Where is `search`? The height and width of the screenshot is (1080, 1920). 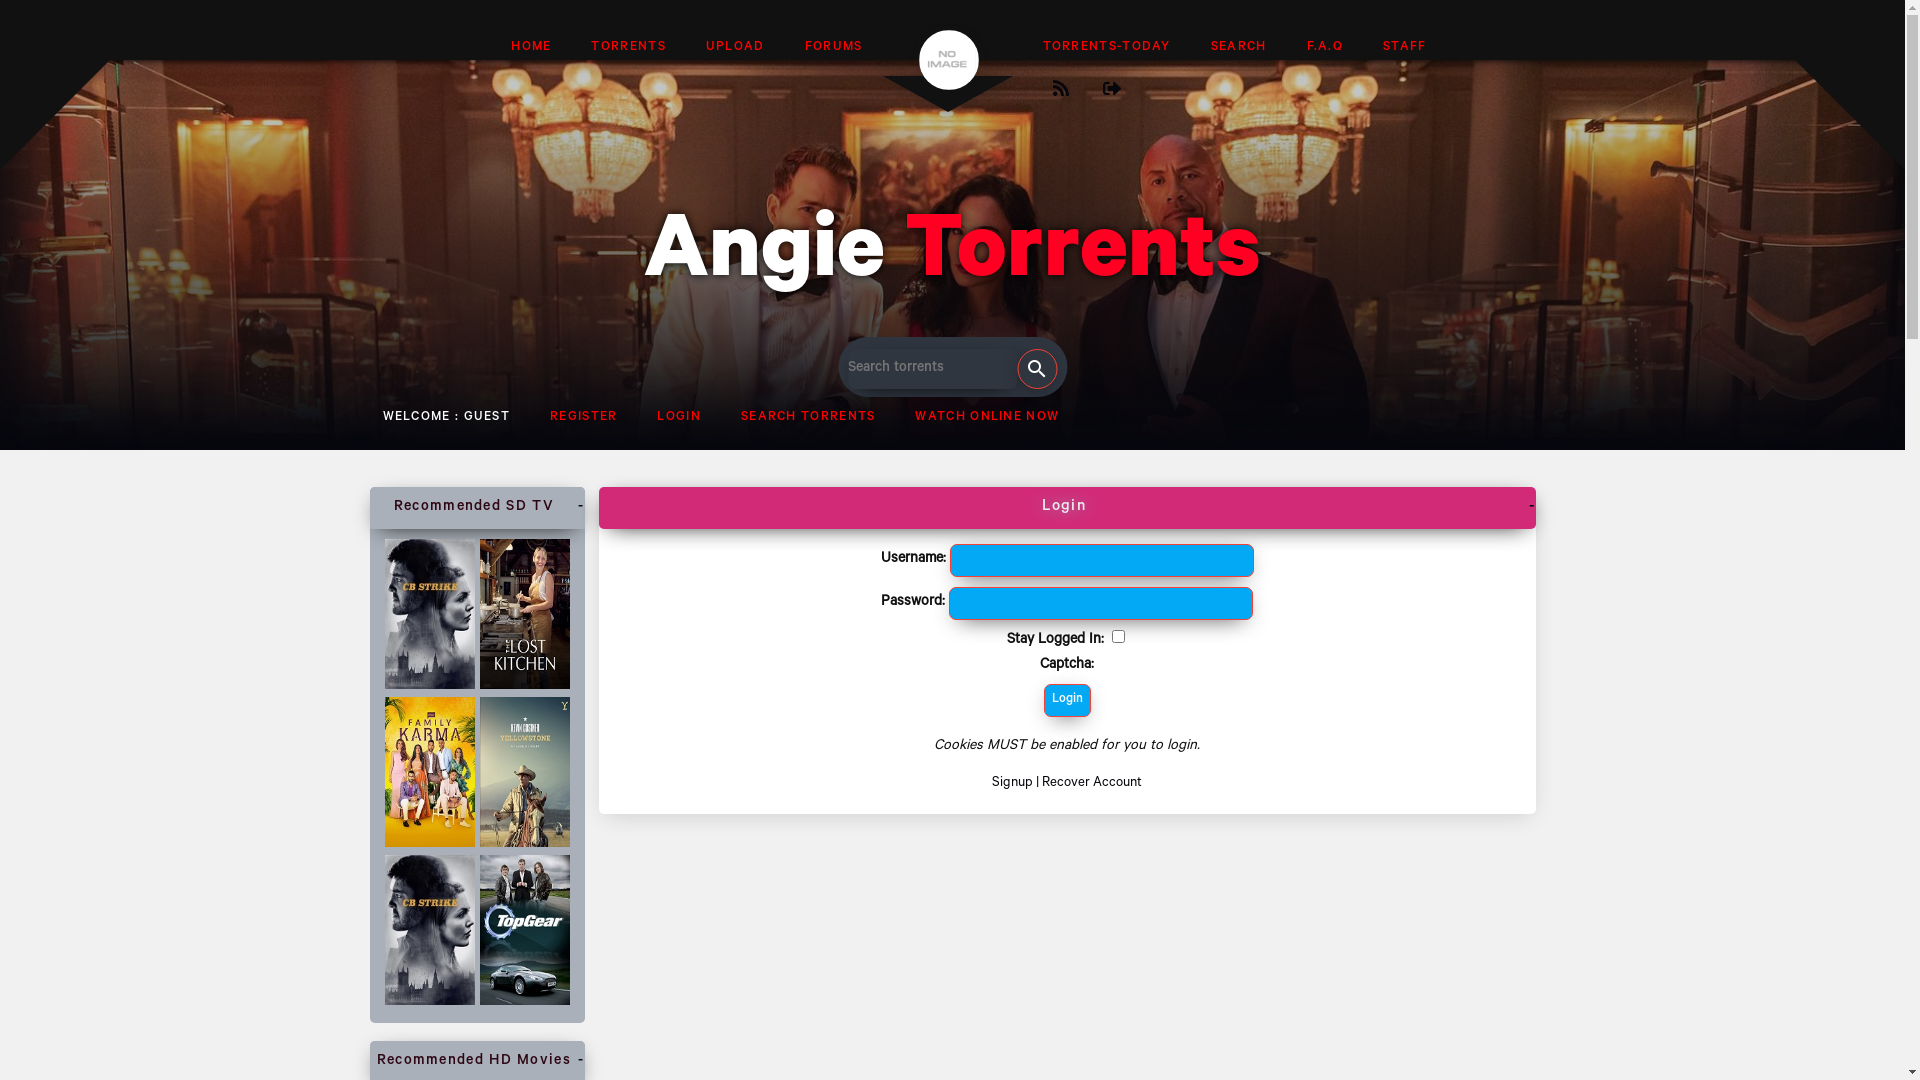 search is located at coordinates (1037, 369).